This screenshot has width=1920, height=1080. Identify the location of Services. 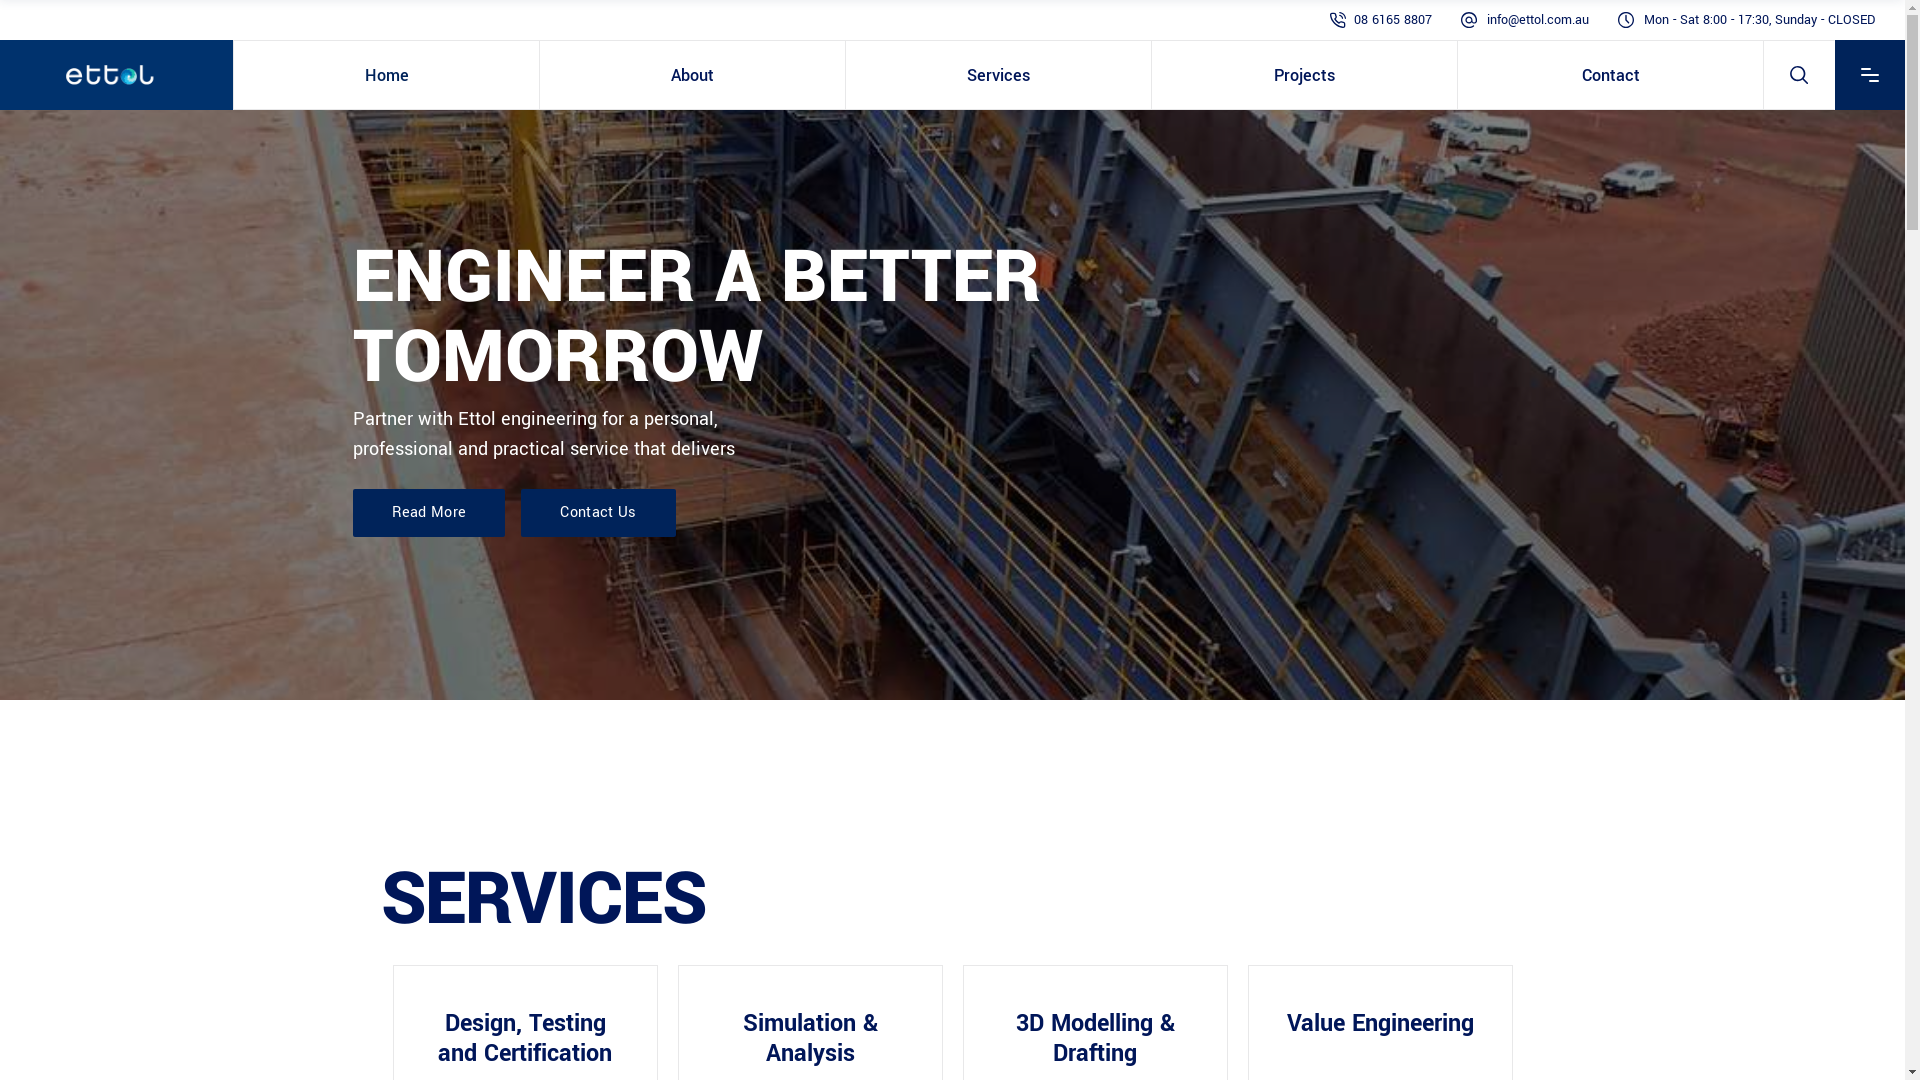
(998, 75).